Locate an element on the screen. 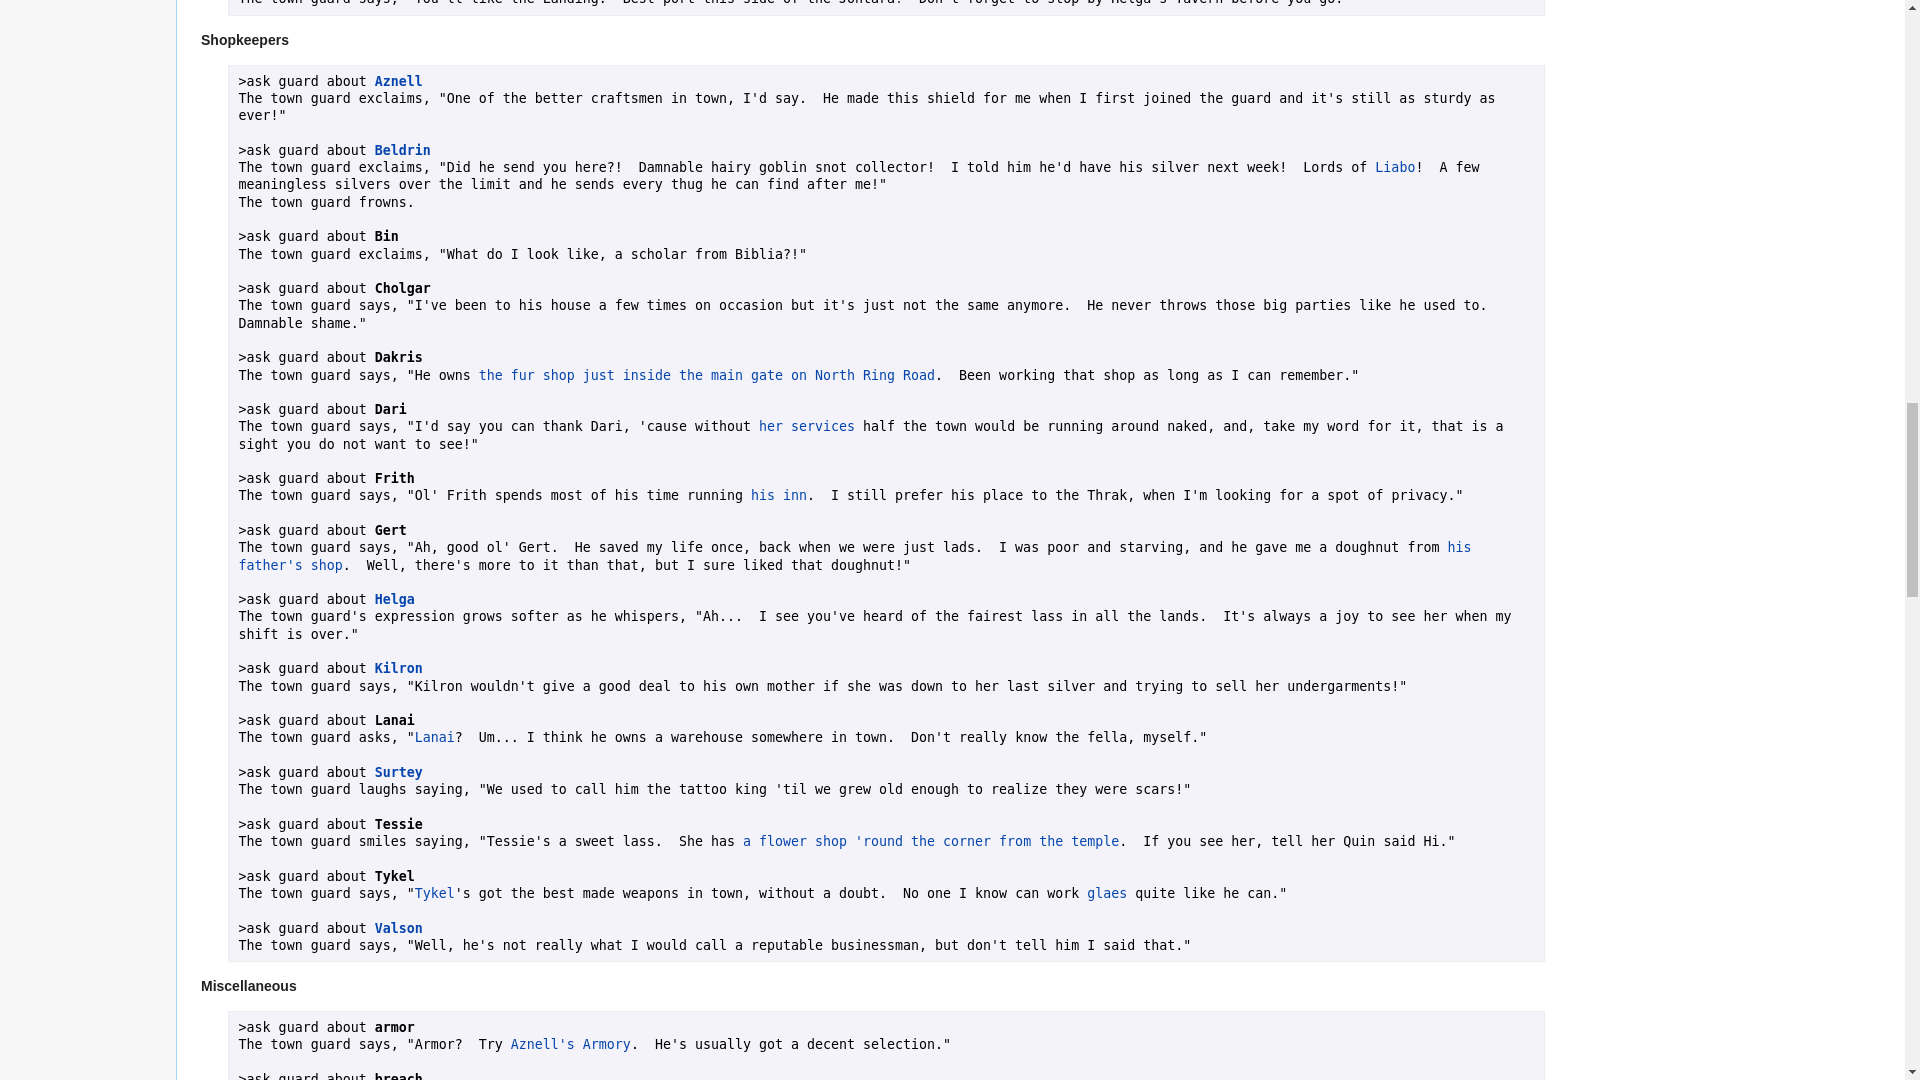 This screenshot has height=1080, width=1920. Kilron is located at coordinates (398, 668).